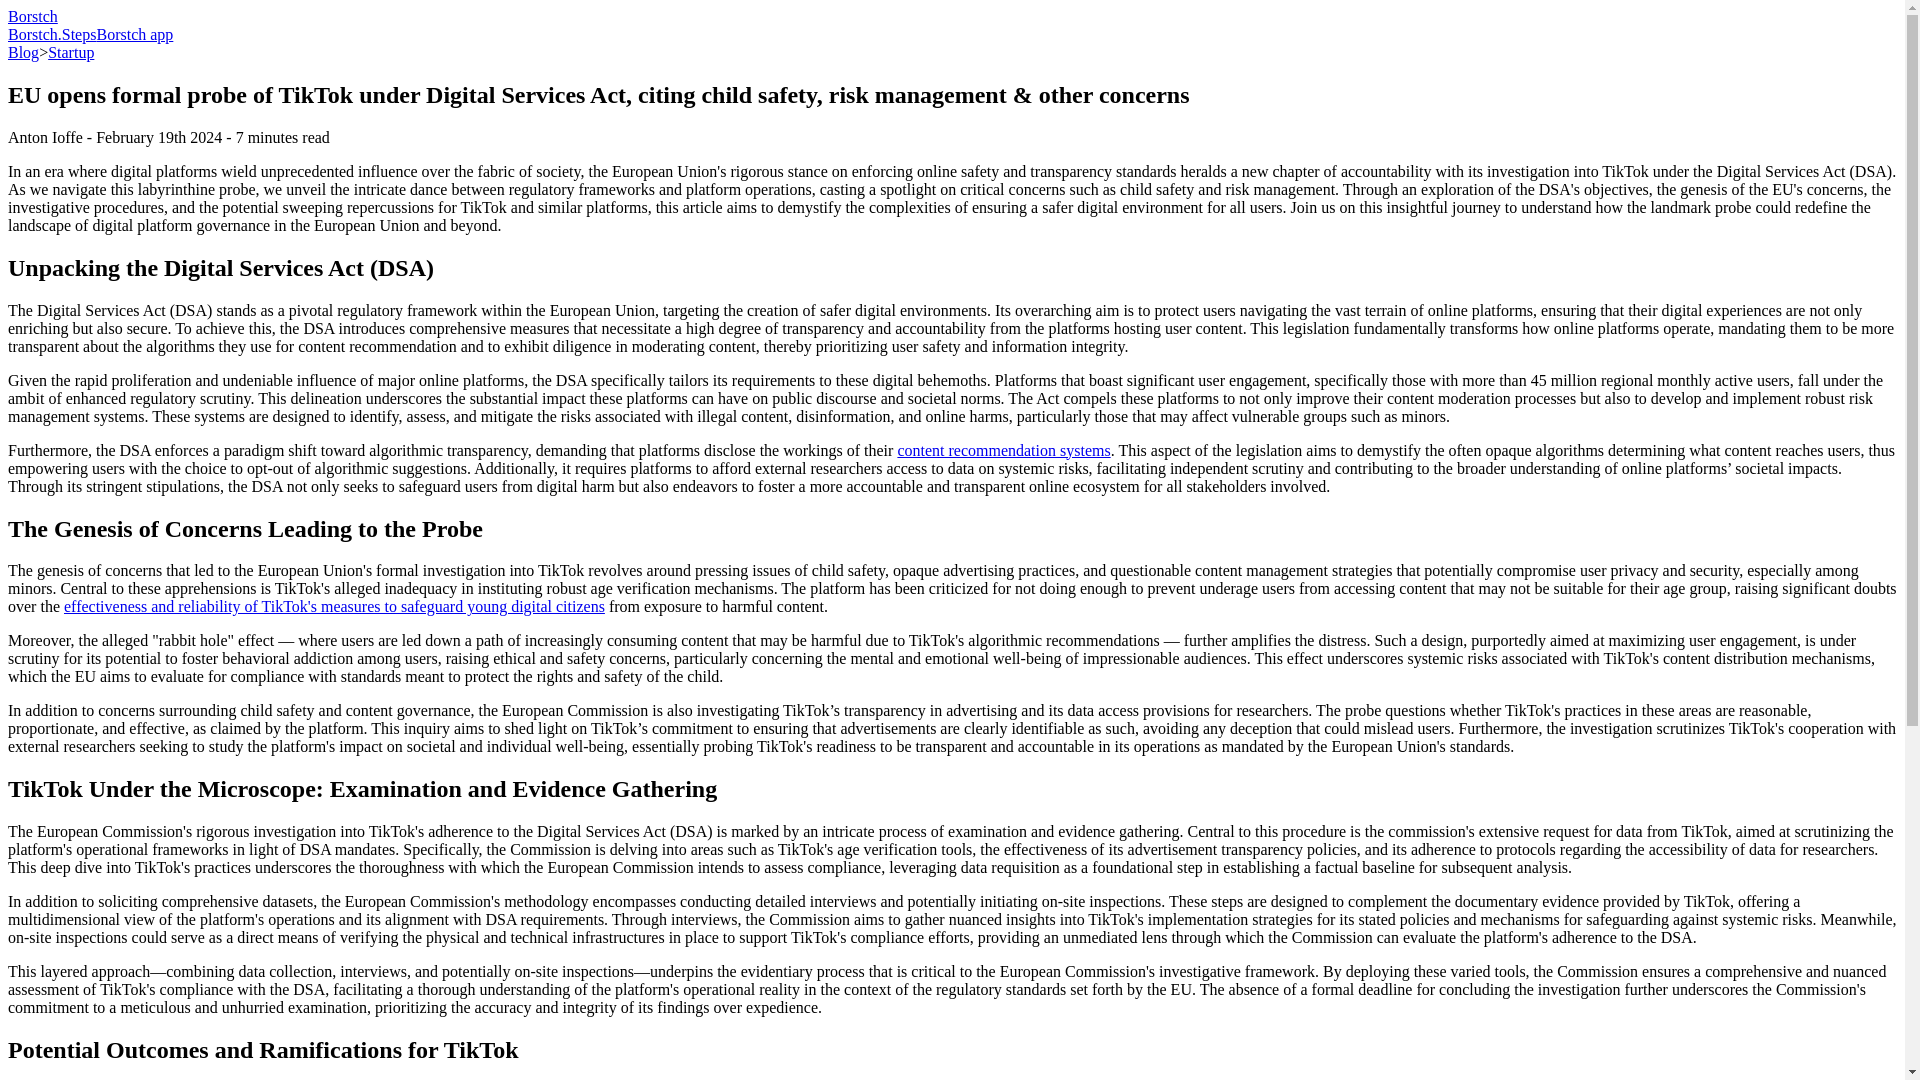 This screenshot has height=1080, width=1920. I want to click on content recommendation systems, so click(1002, 450).